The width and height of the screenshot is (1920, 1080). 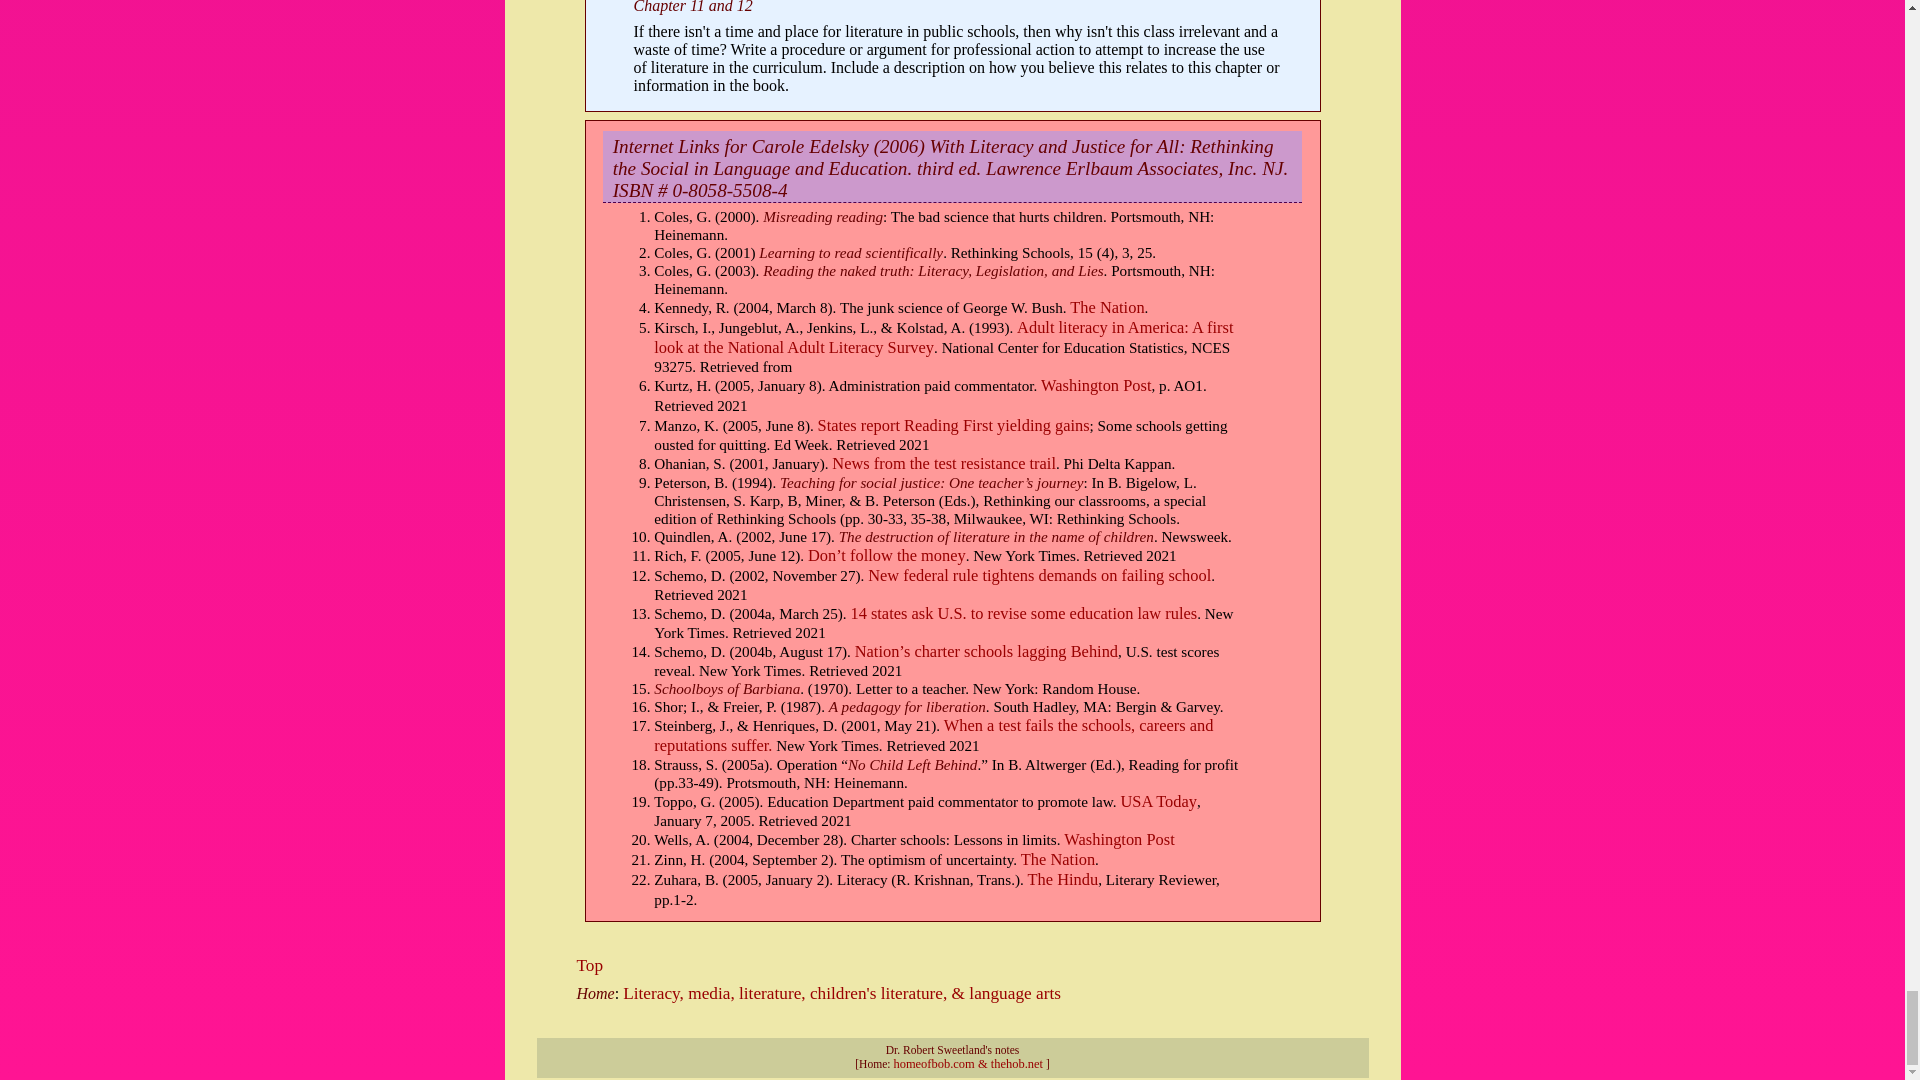 What do you see at coordinates (1106, 308) in the screenshot?
I see `The Nation` at bounding box center [1106, 308].